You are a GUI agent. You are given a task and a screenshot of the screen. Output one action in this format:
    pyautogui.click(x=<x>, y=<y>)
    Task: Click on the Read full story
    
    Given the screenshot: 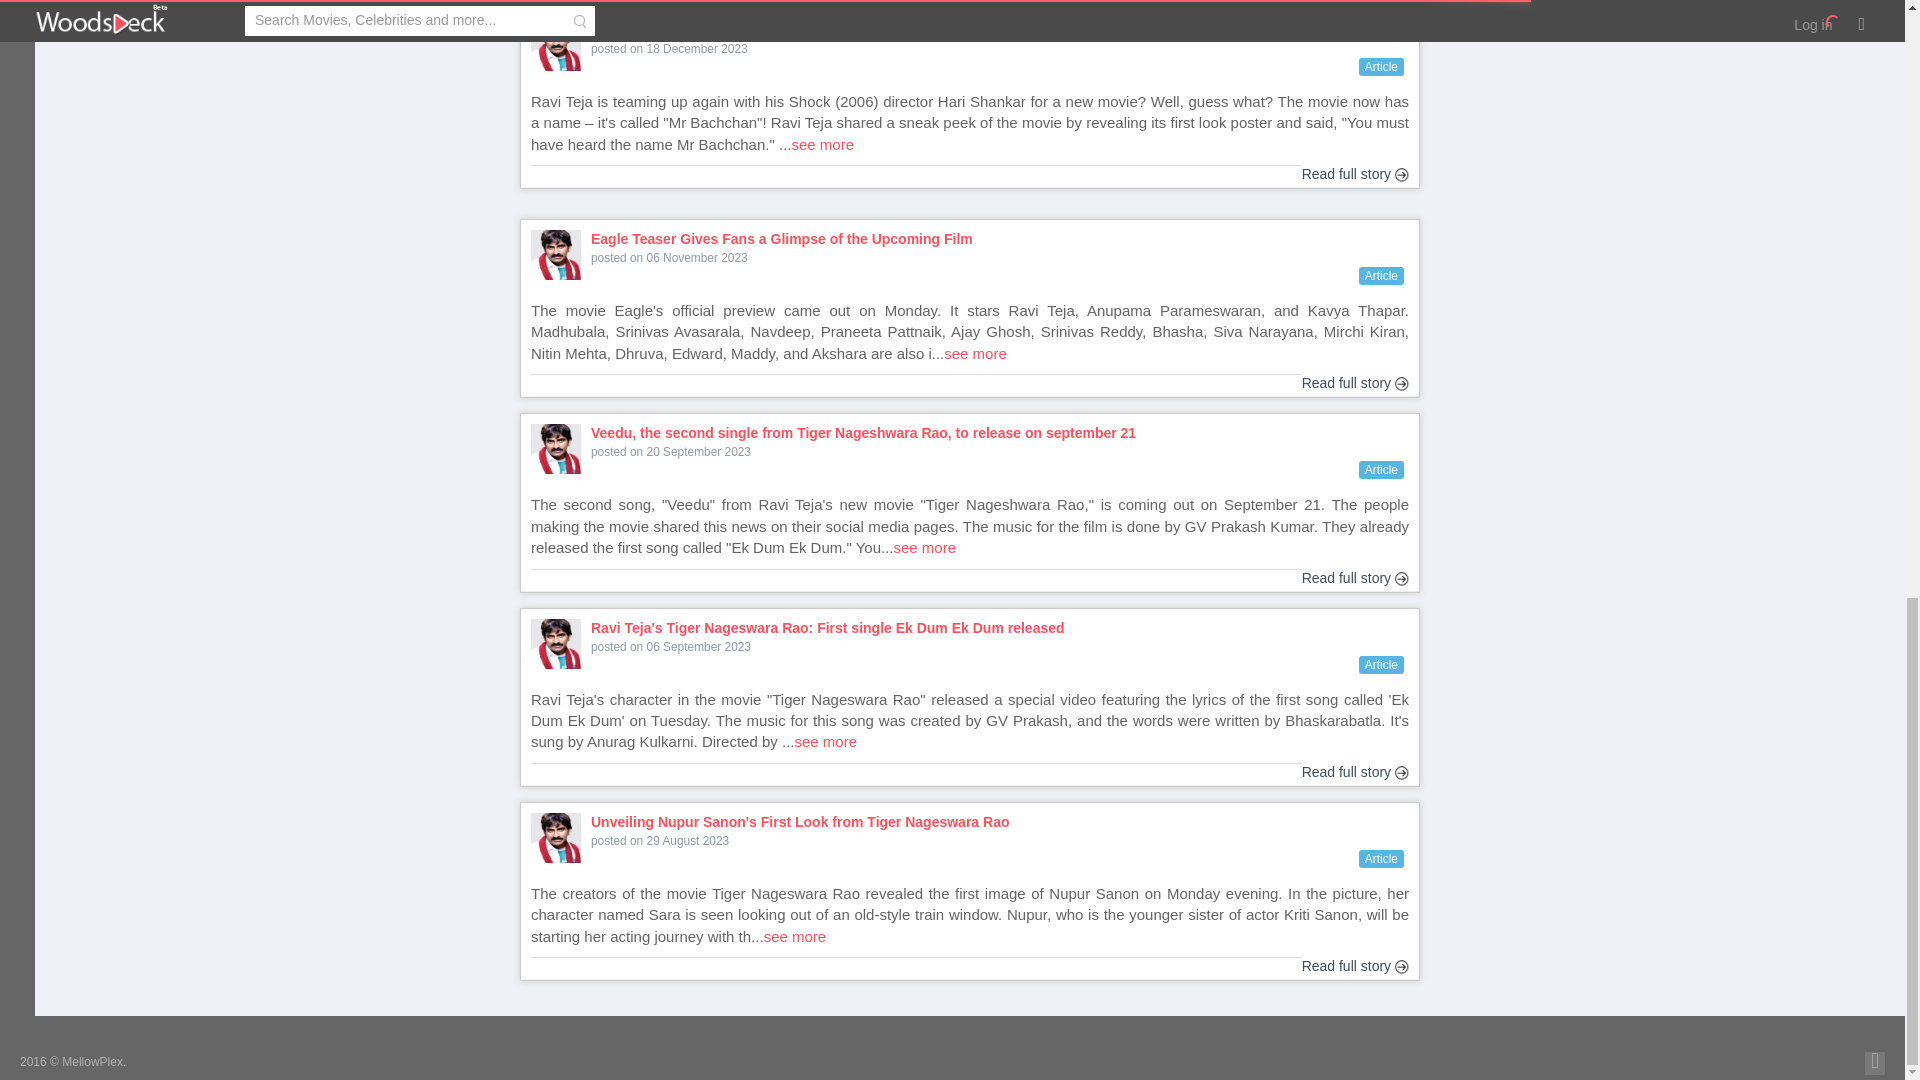 What is the action you would take?
    pyautogui.click(x=1355, y=174)
    